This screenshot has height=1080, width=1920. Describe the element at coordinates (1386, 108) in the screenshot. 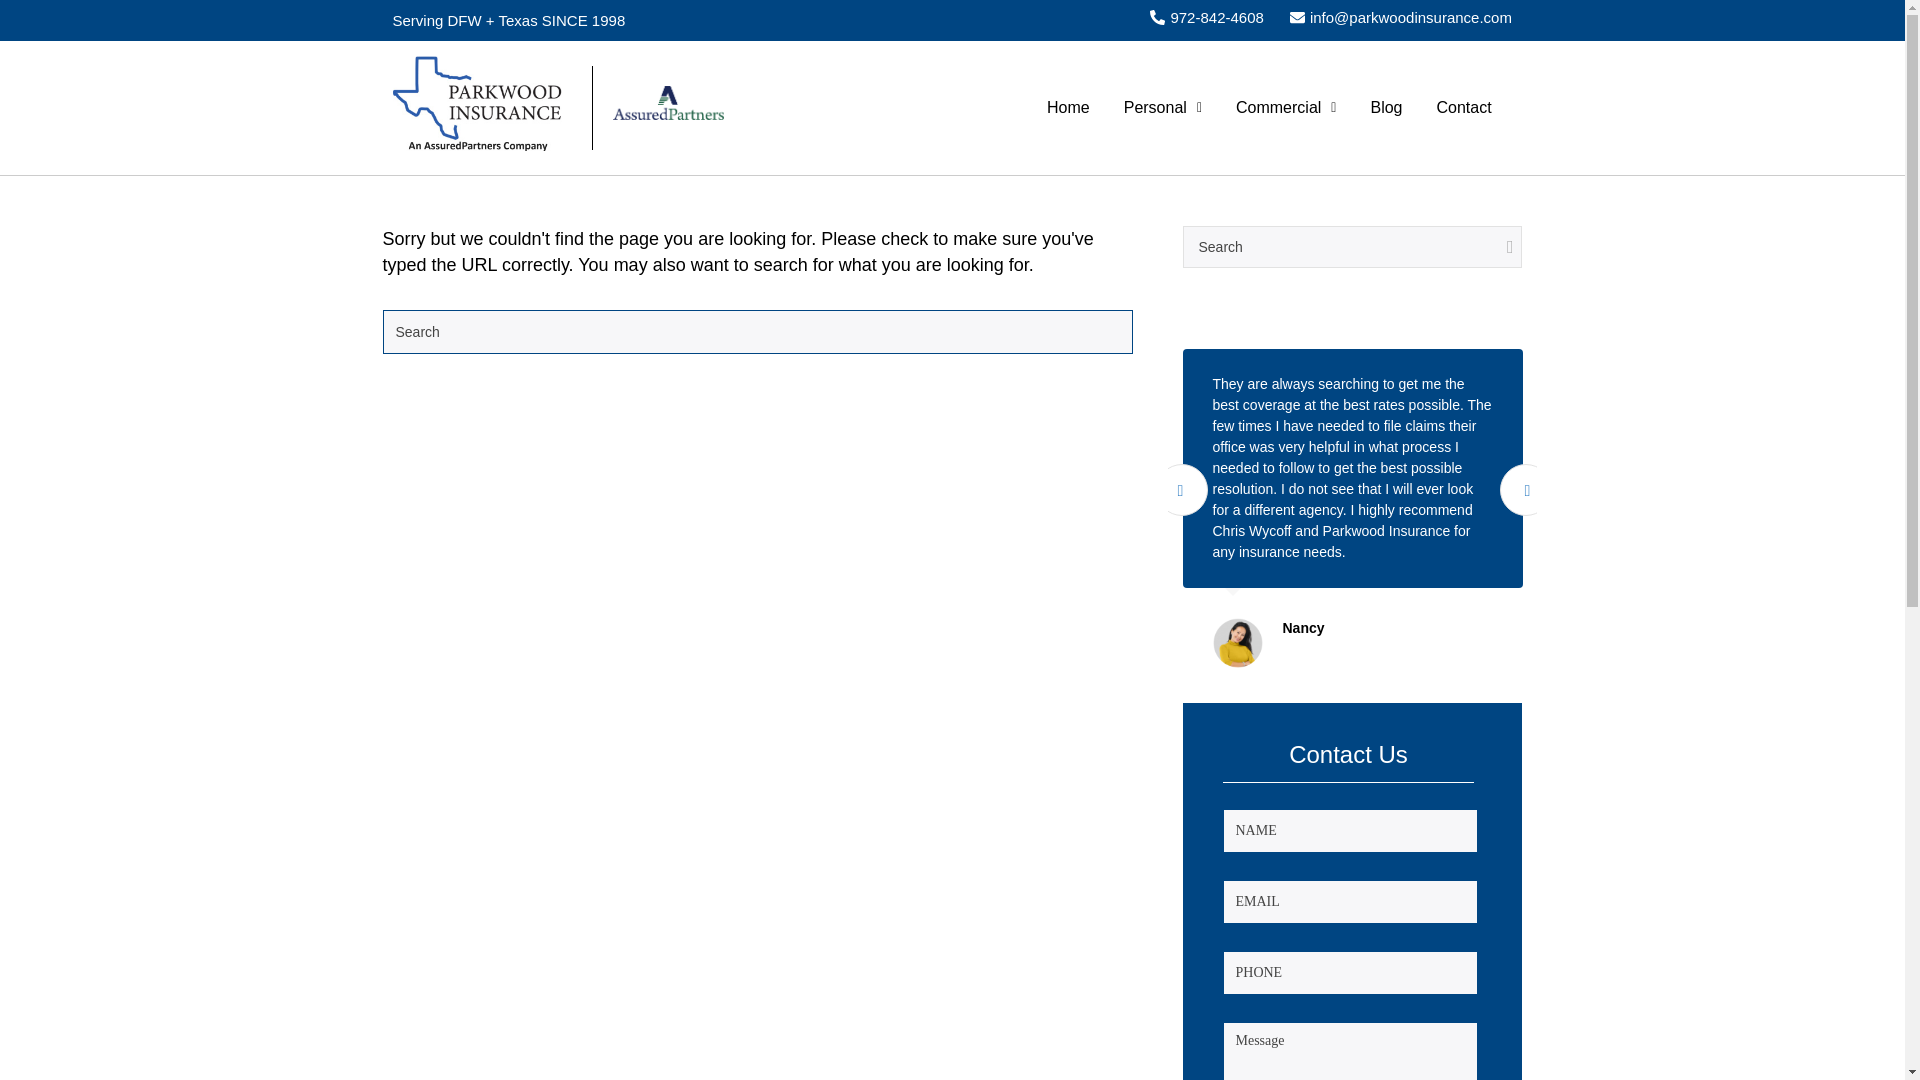

I see `Blog` at that location.